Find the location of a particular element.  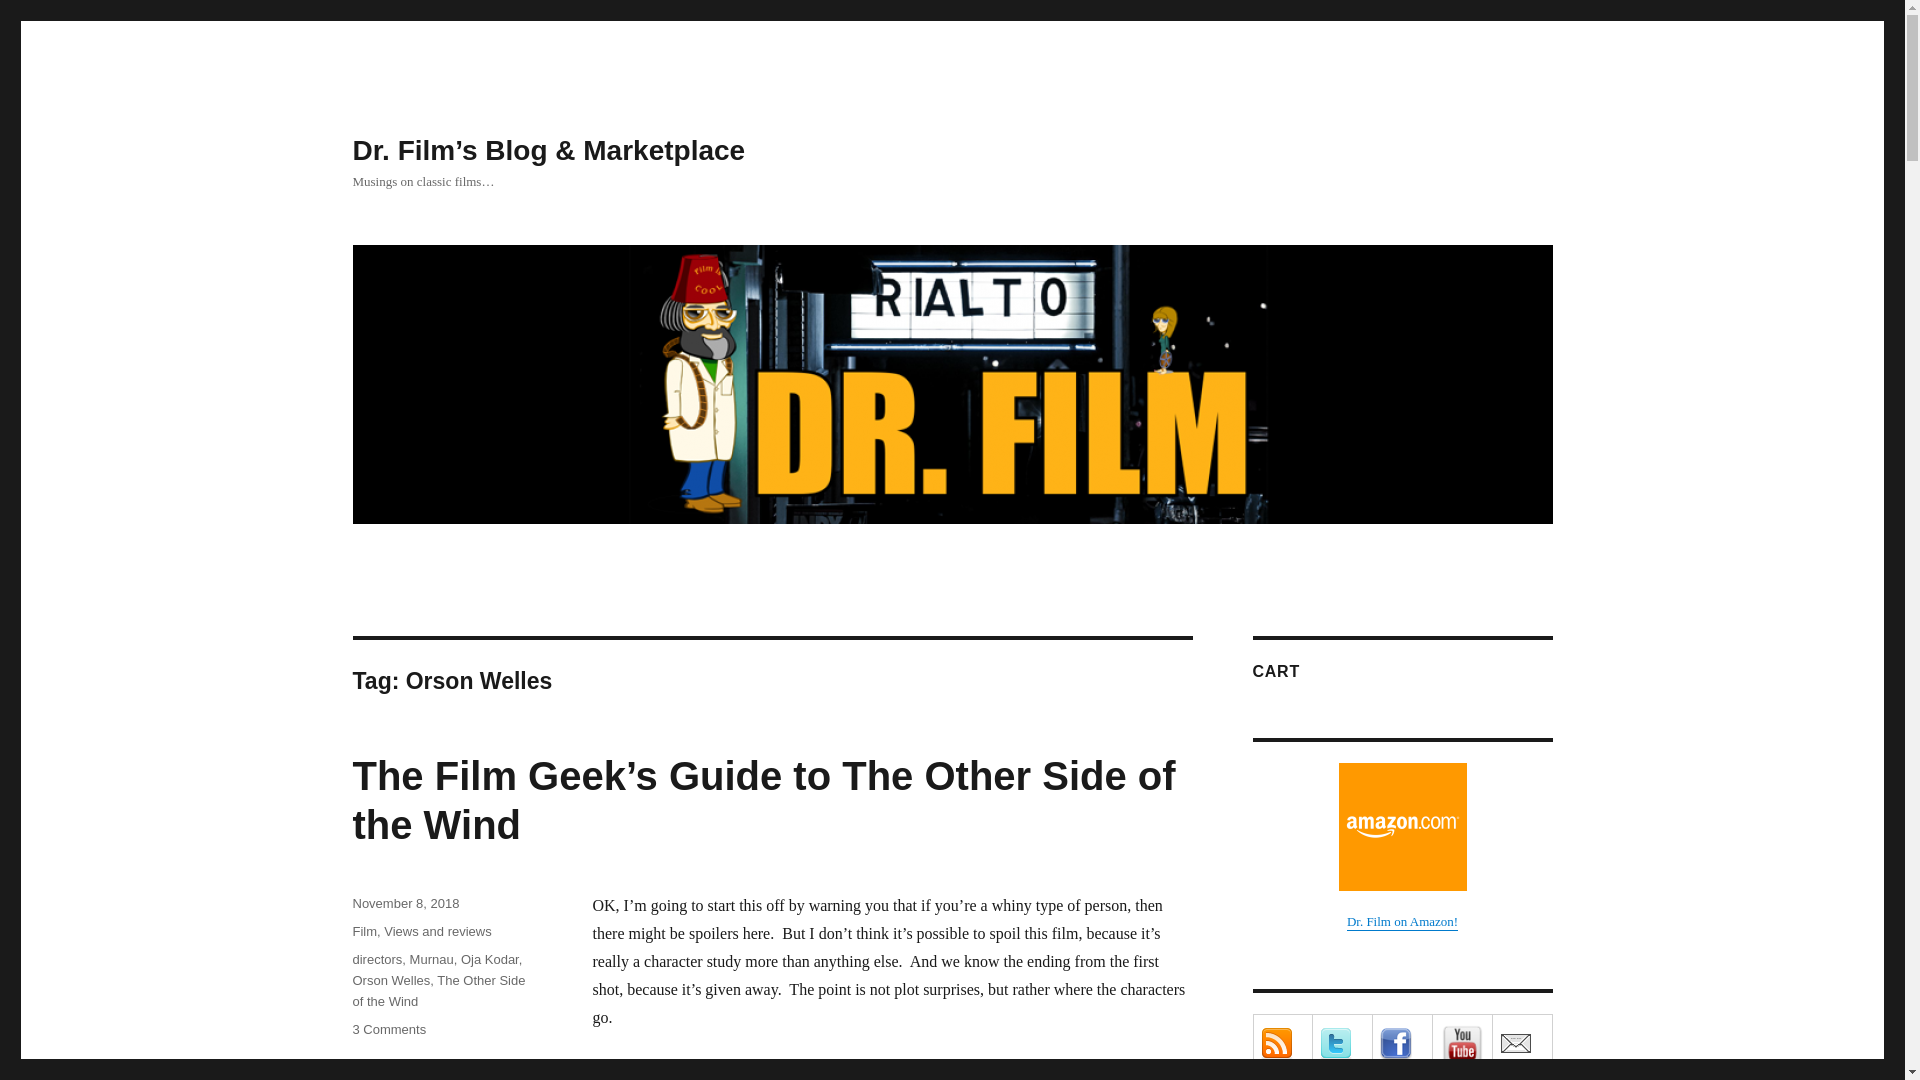

directors is located at coordinates (376, 958).